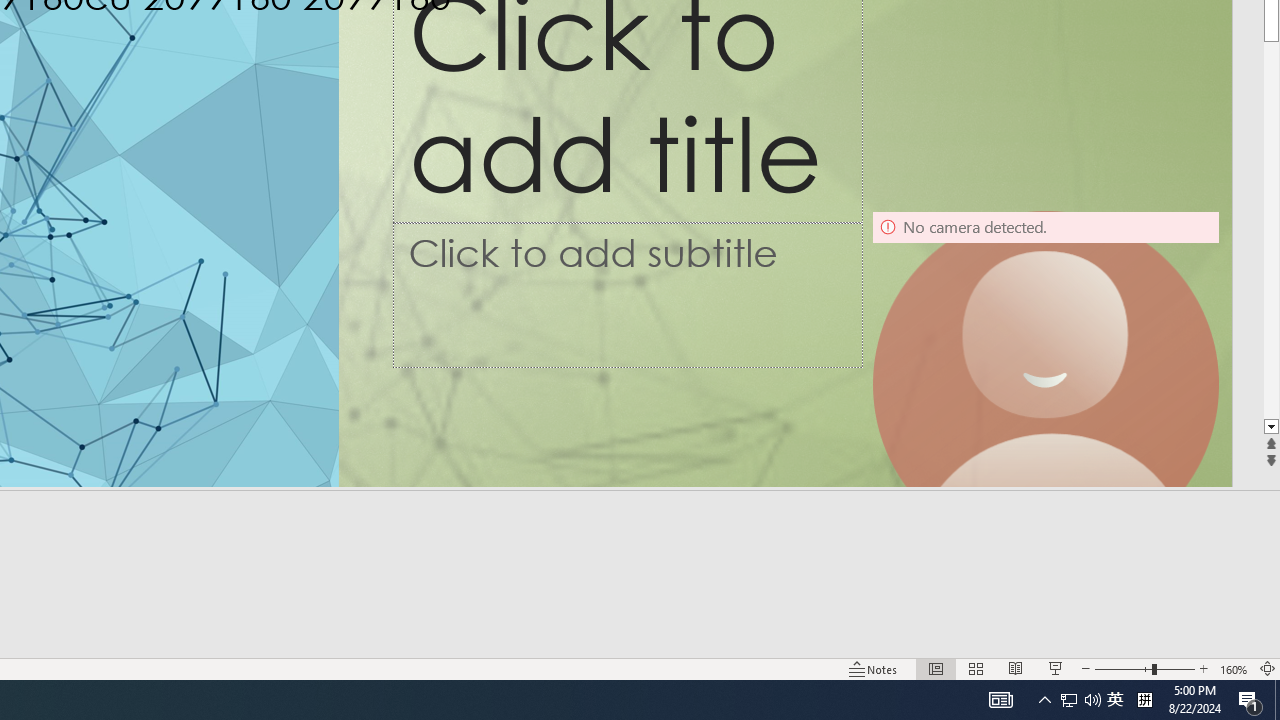 This screenshot has height=720, width=1280. What do you see at coordinates (627, 294) in the screenshot?
I see `Subtitle TextBox` at bounding box center [627, 294].